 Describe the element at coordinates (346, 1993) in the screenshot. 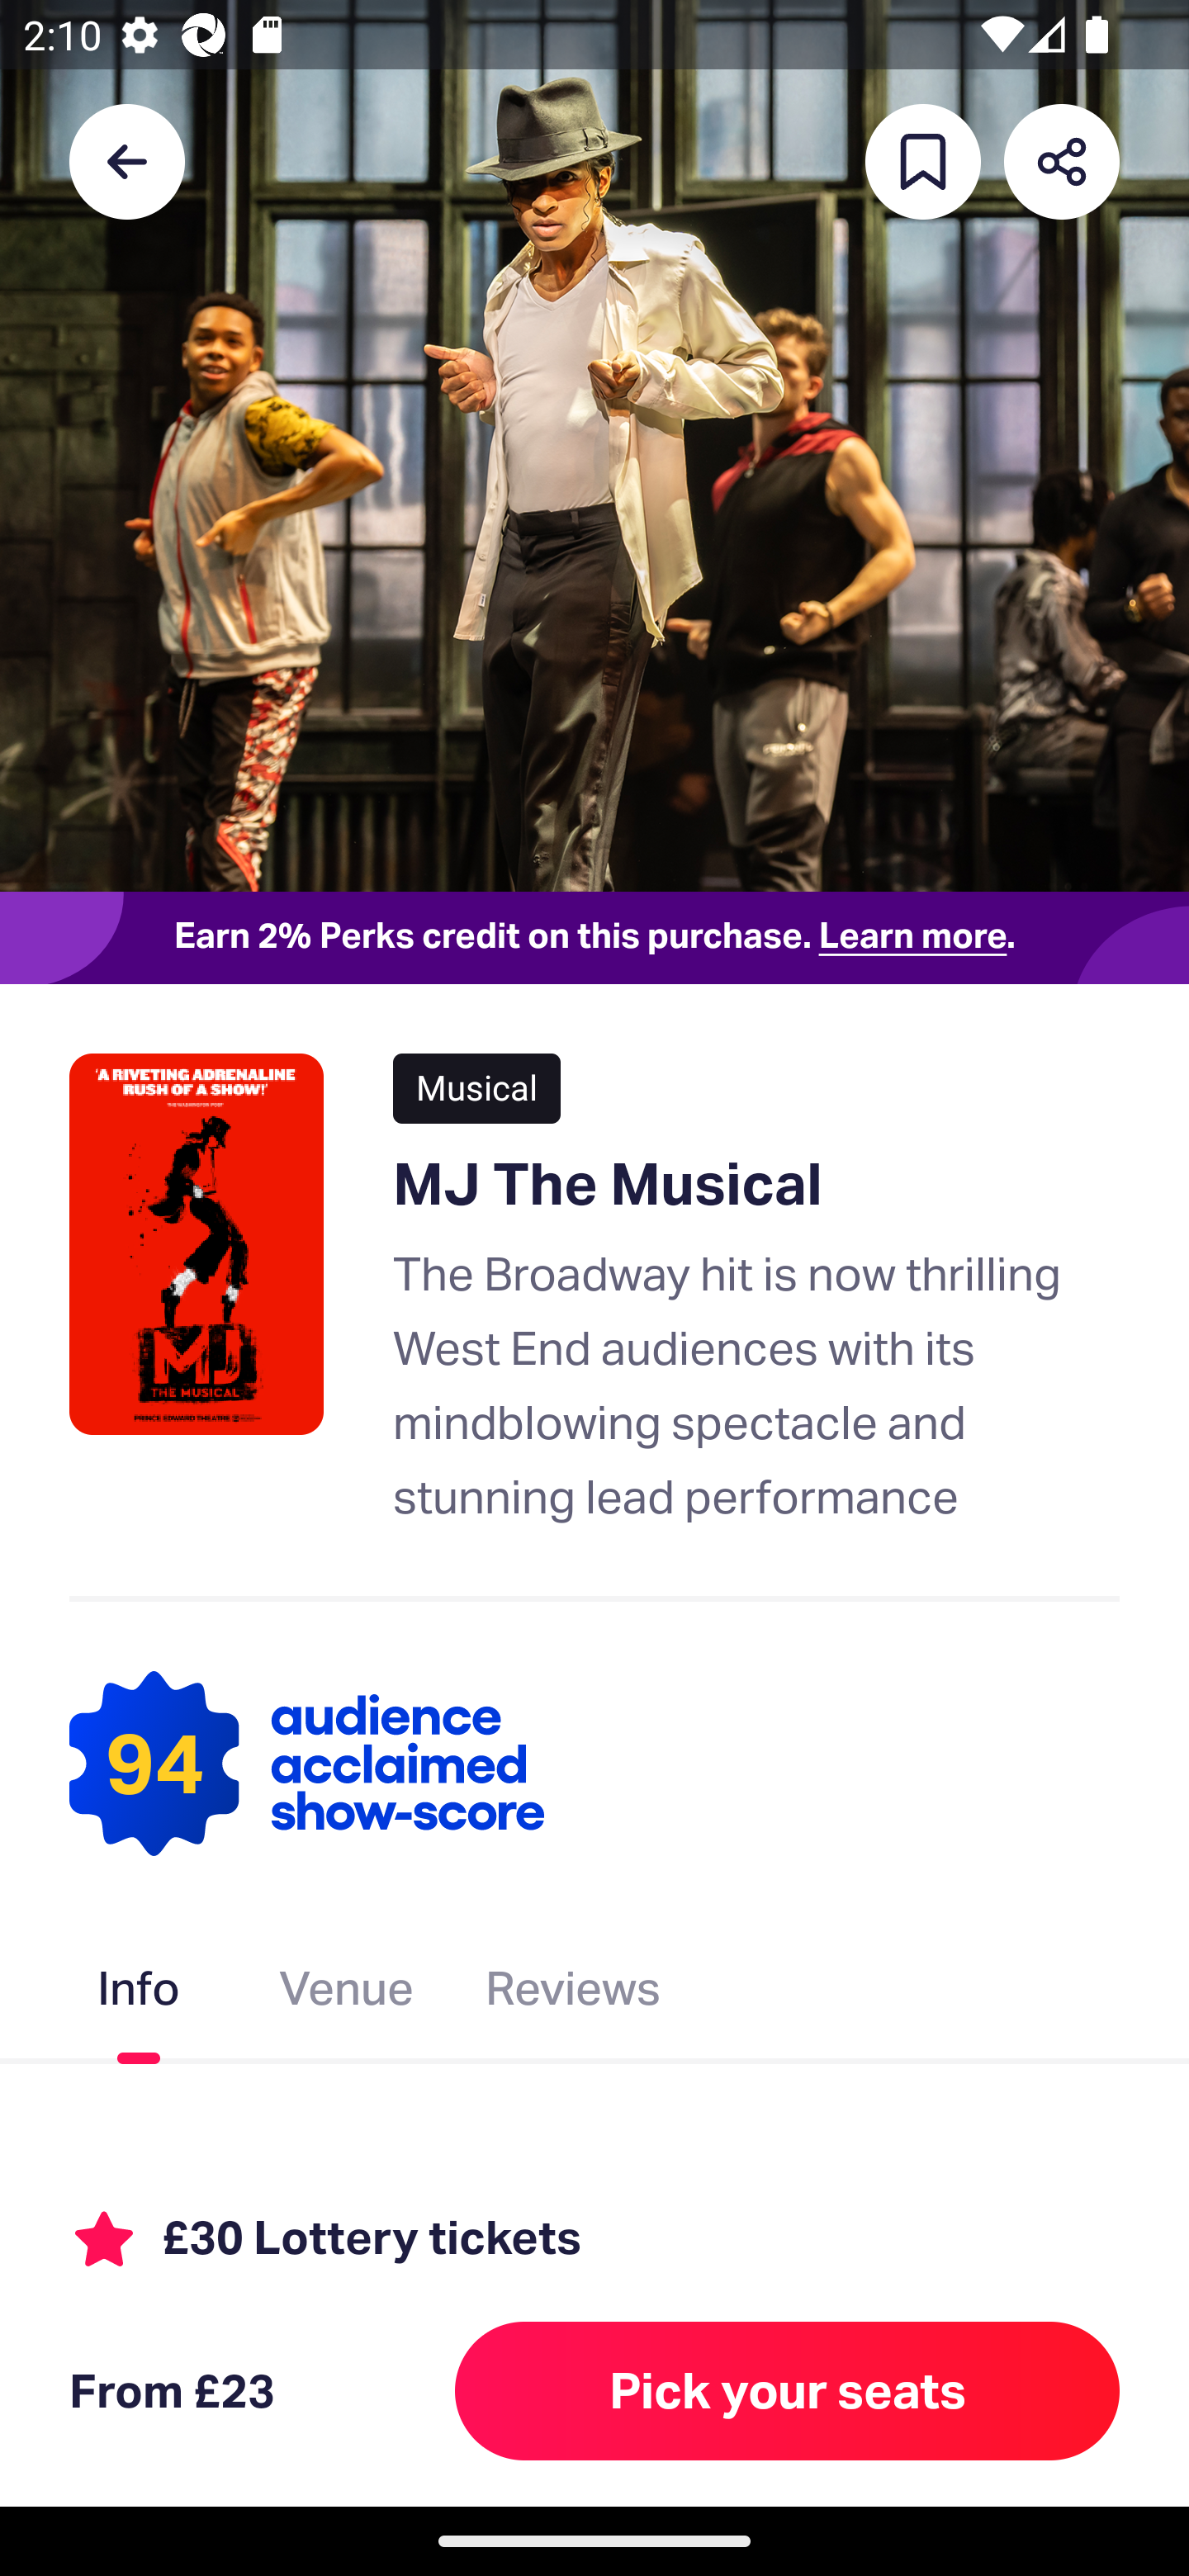

I see `Venue` at that location.